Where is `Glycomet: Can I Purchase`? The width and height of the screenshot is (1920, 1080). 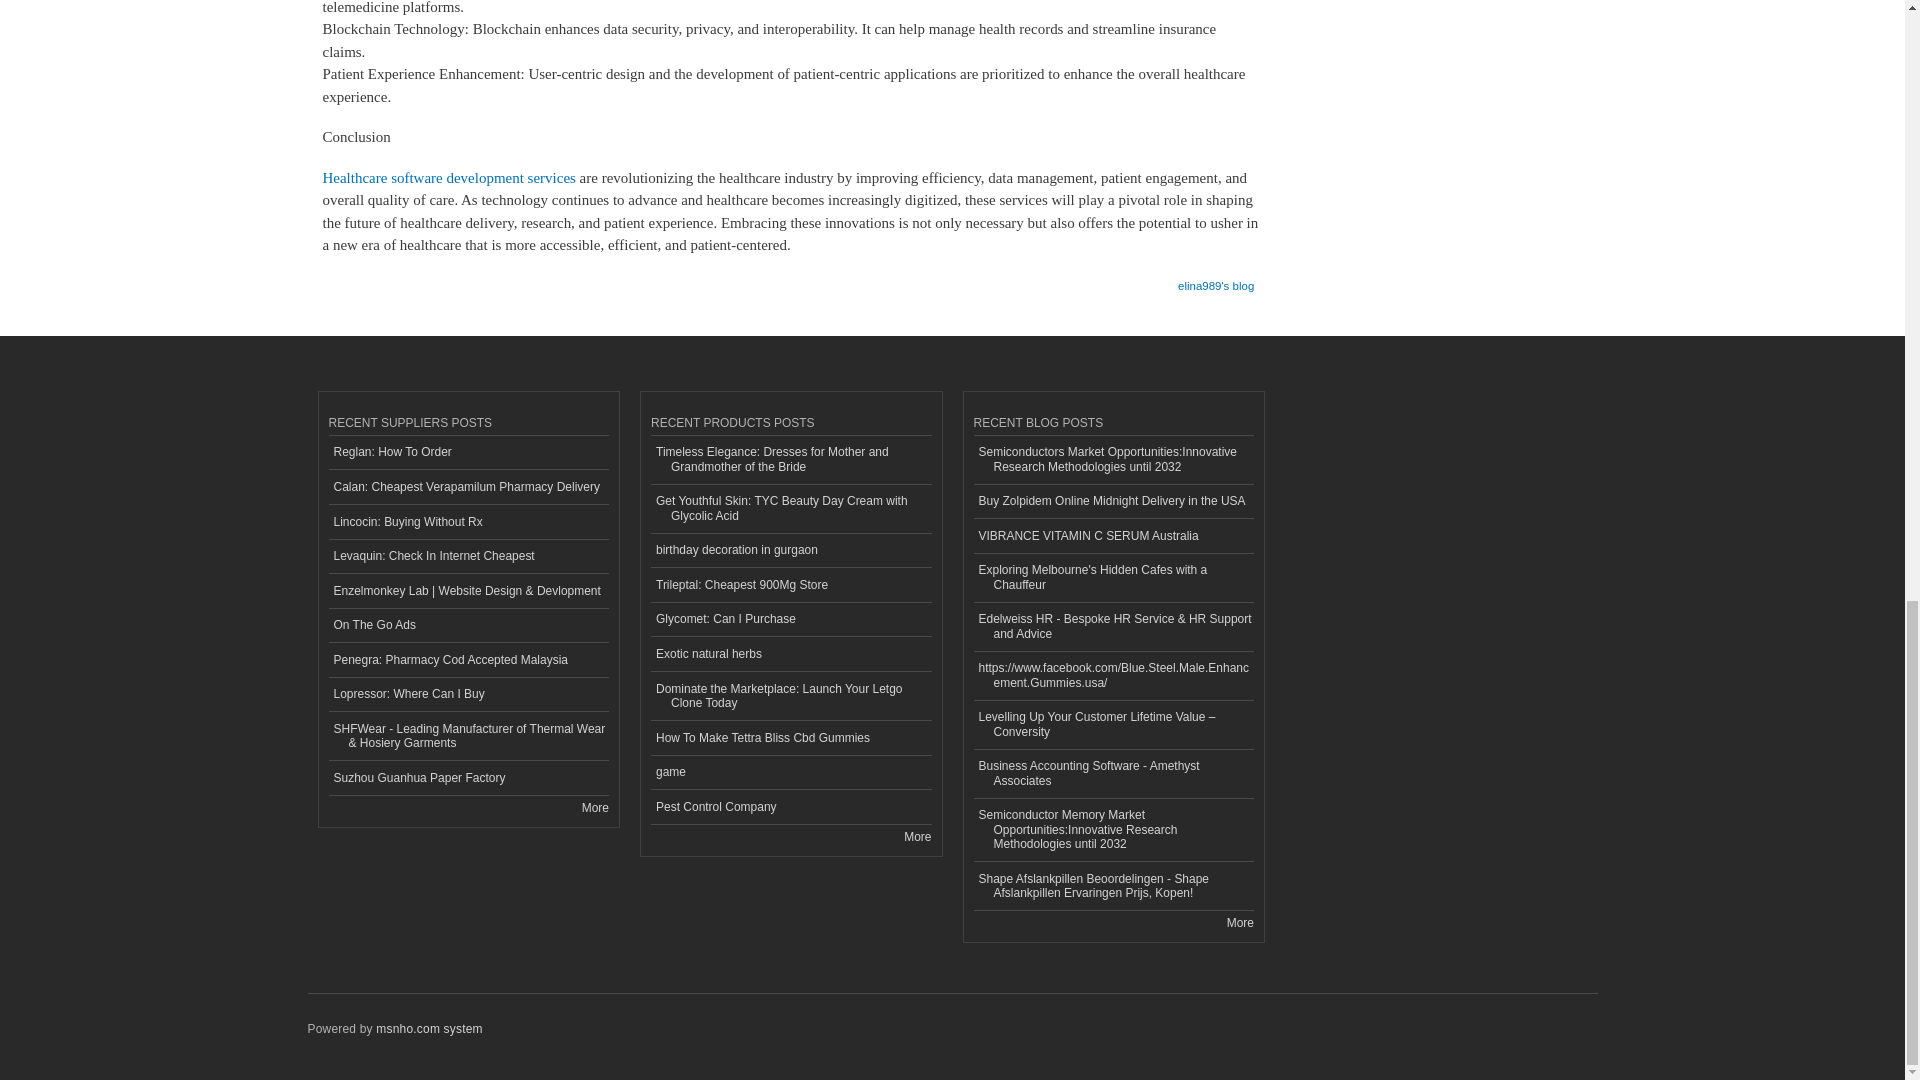
Glycomet: Can I Purchase is located at coordinates (790, 620).